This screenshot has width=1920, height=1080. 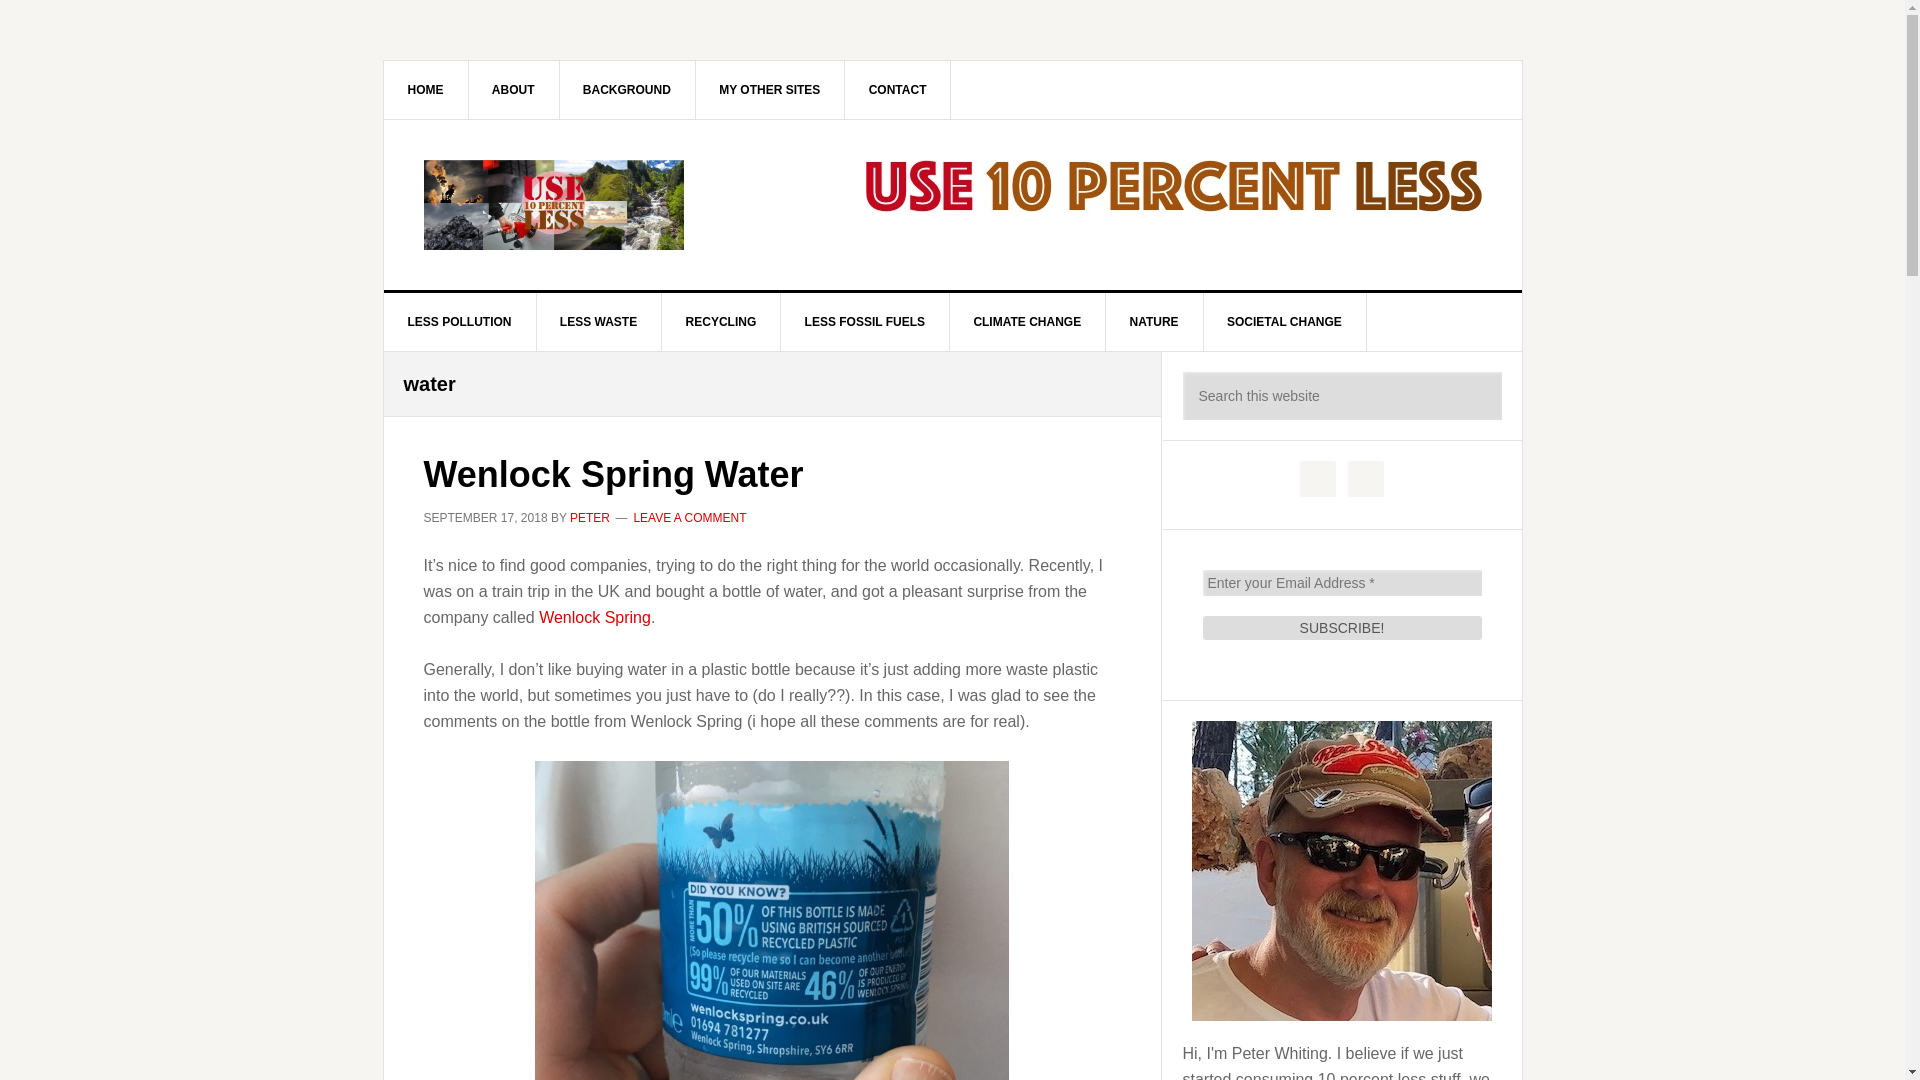 What do you see at coordinates (770, 89) in the screenshot?
I see `MY OTHER SITES` at bounding box center [770, 89].